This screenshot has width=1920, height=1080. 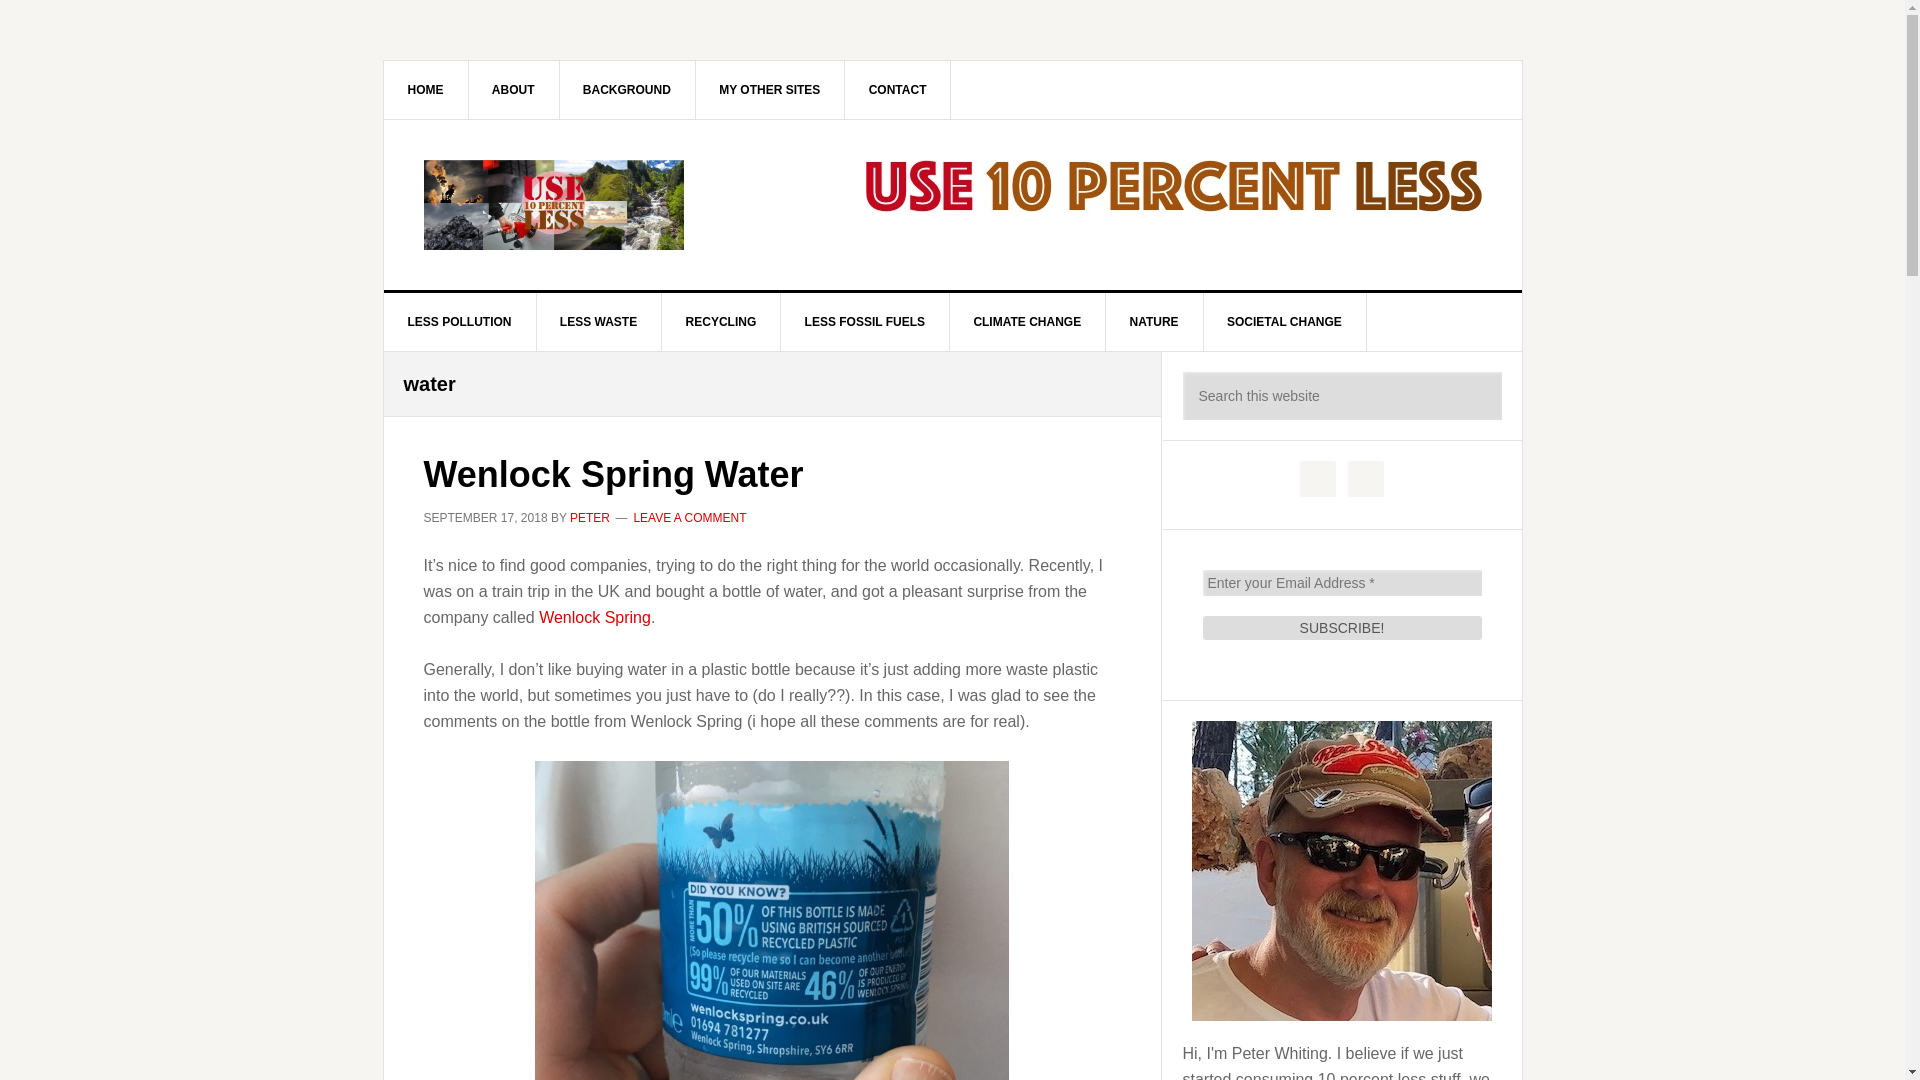 What do you see at coordinates (770, 89) in the screenshot?
I see `MY OTHER SITES` at bounding box center [770, 89].